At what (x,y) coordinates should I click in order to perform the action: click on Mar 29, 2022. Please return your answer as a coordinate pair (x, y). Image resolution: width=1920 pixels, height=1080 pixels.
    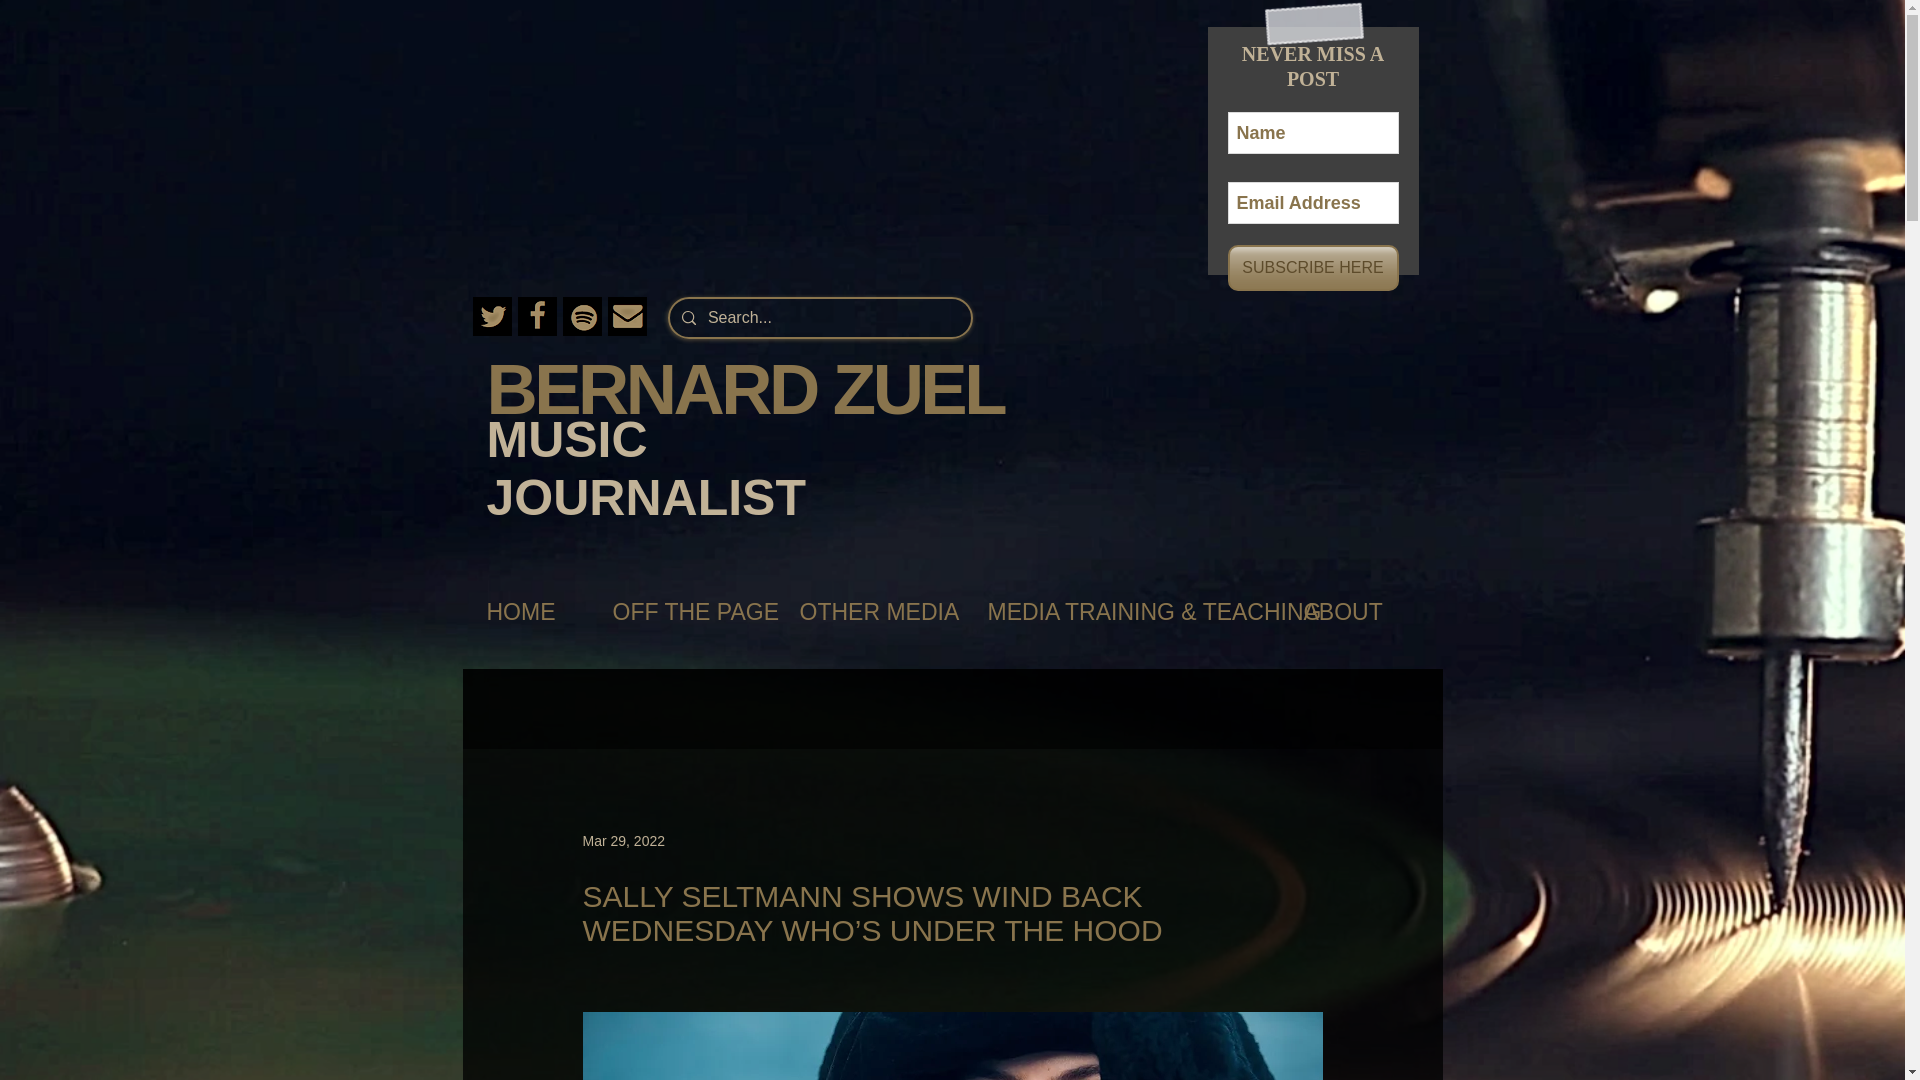
    Looking at the image, I should click on (622, 839).